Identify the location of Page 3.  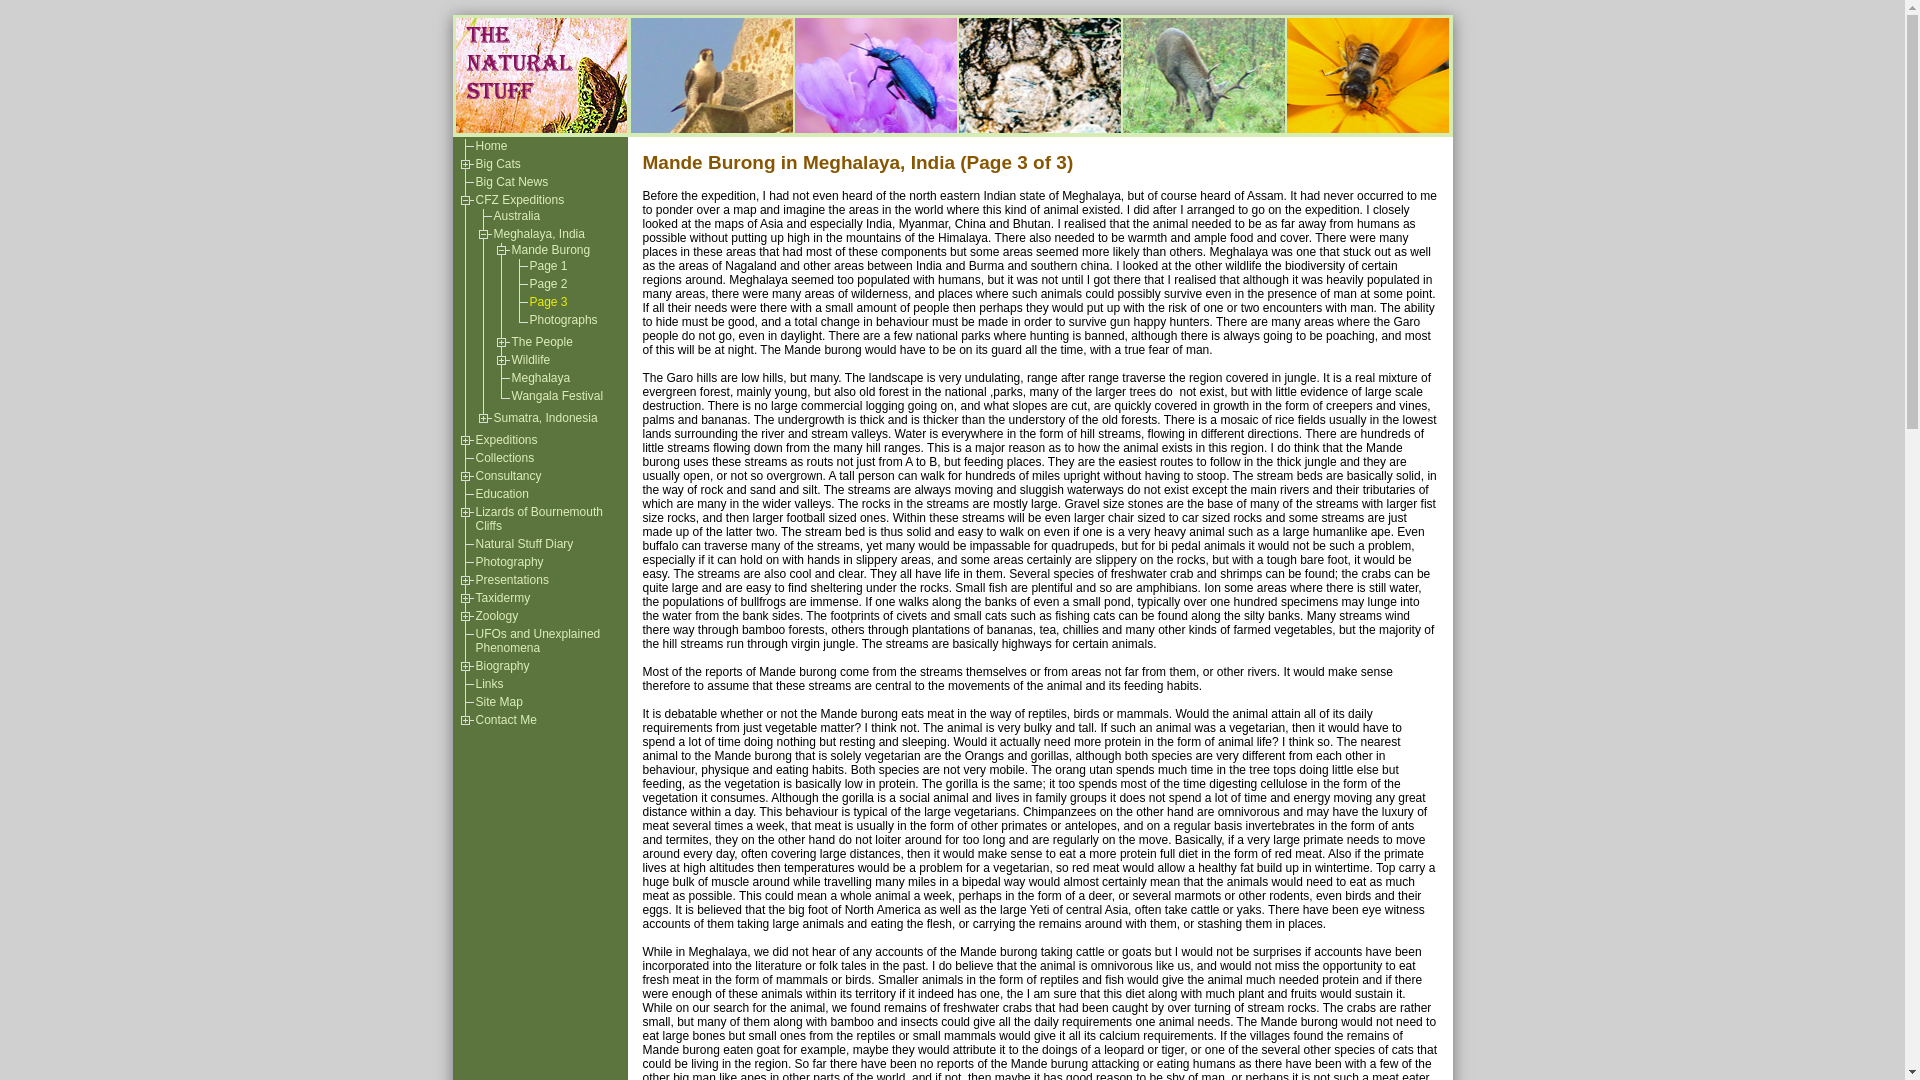
(548, 301).